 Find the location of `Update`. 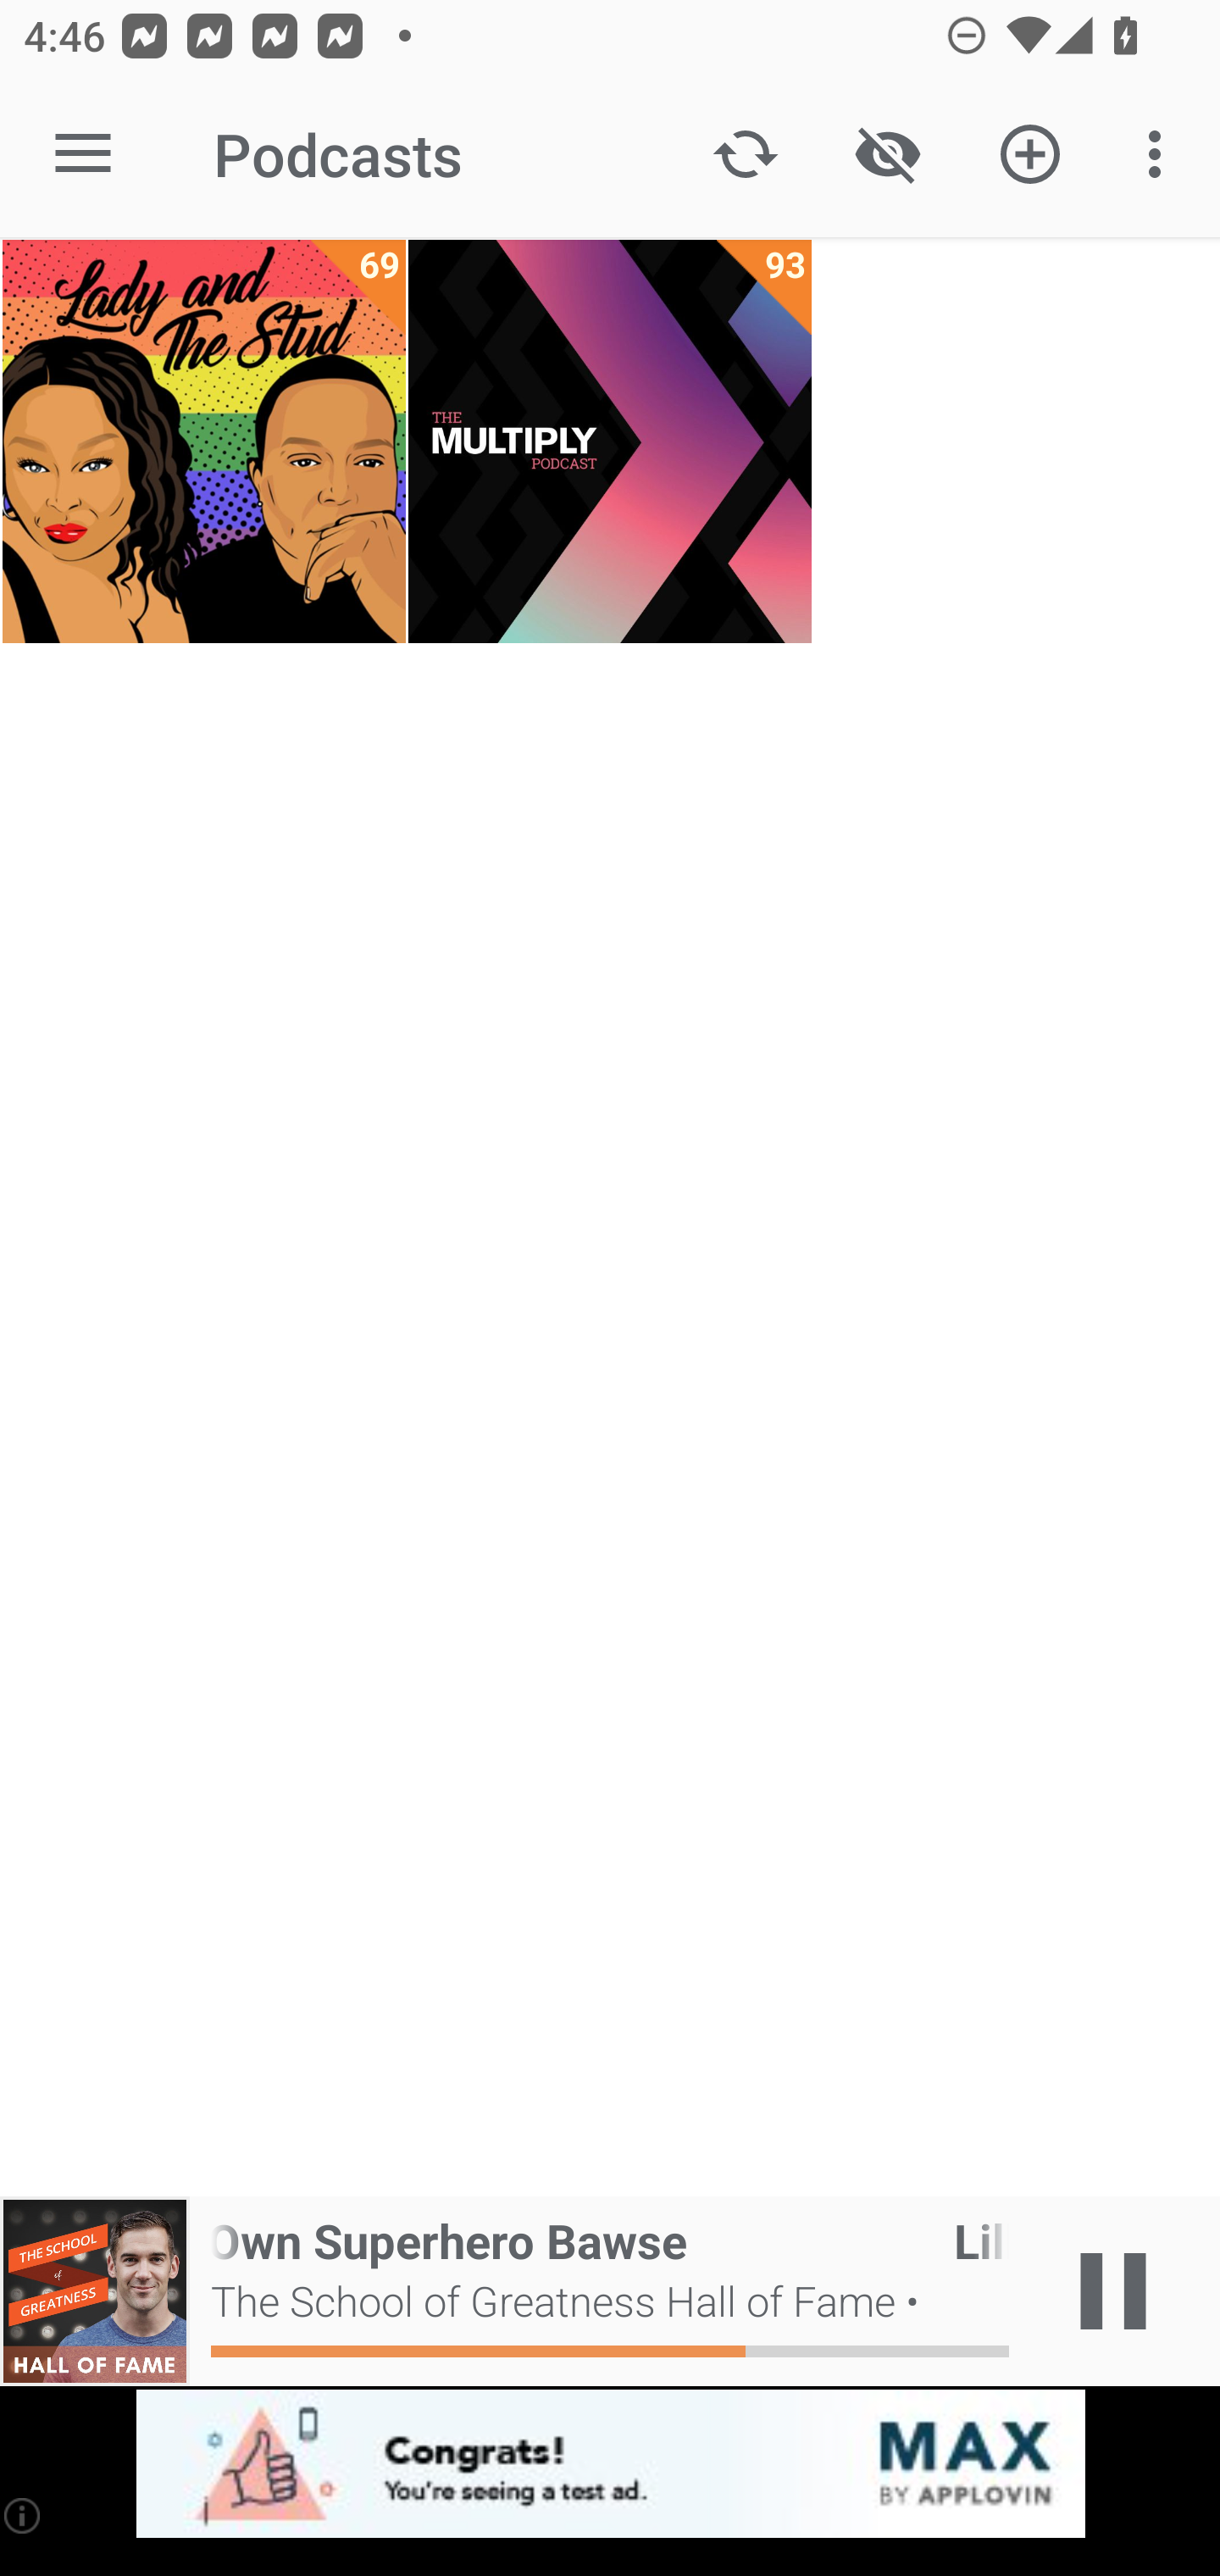

Update is located at coordinates (746, 154).